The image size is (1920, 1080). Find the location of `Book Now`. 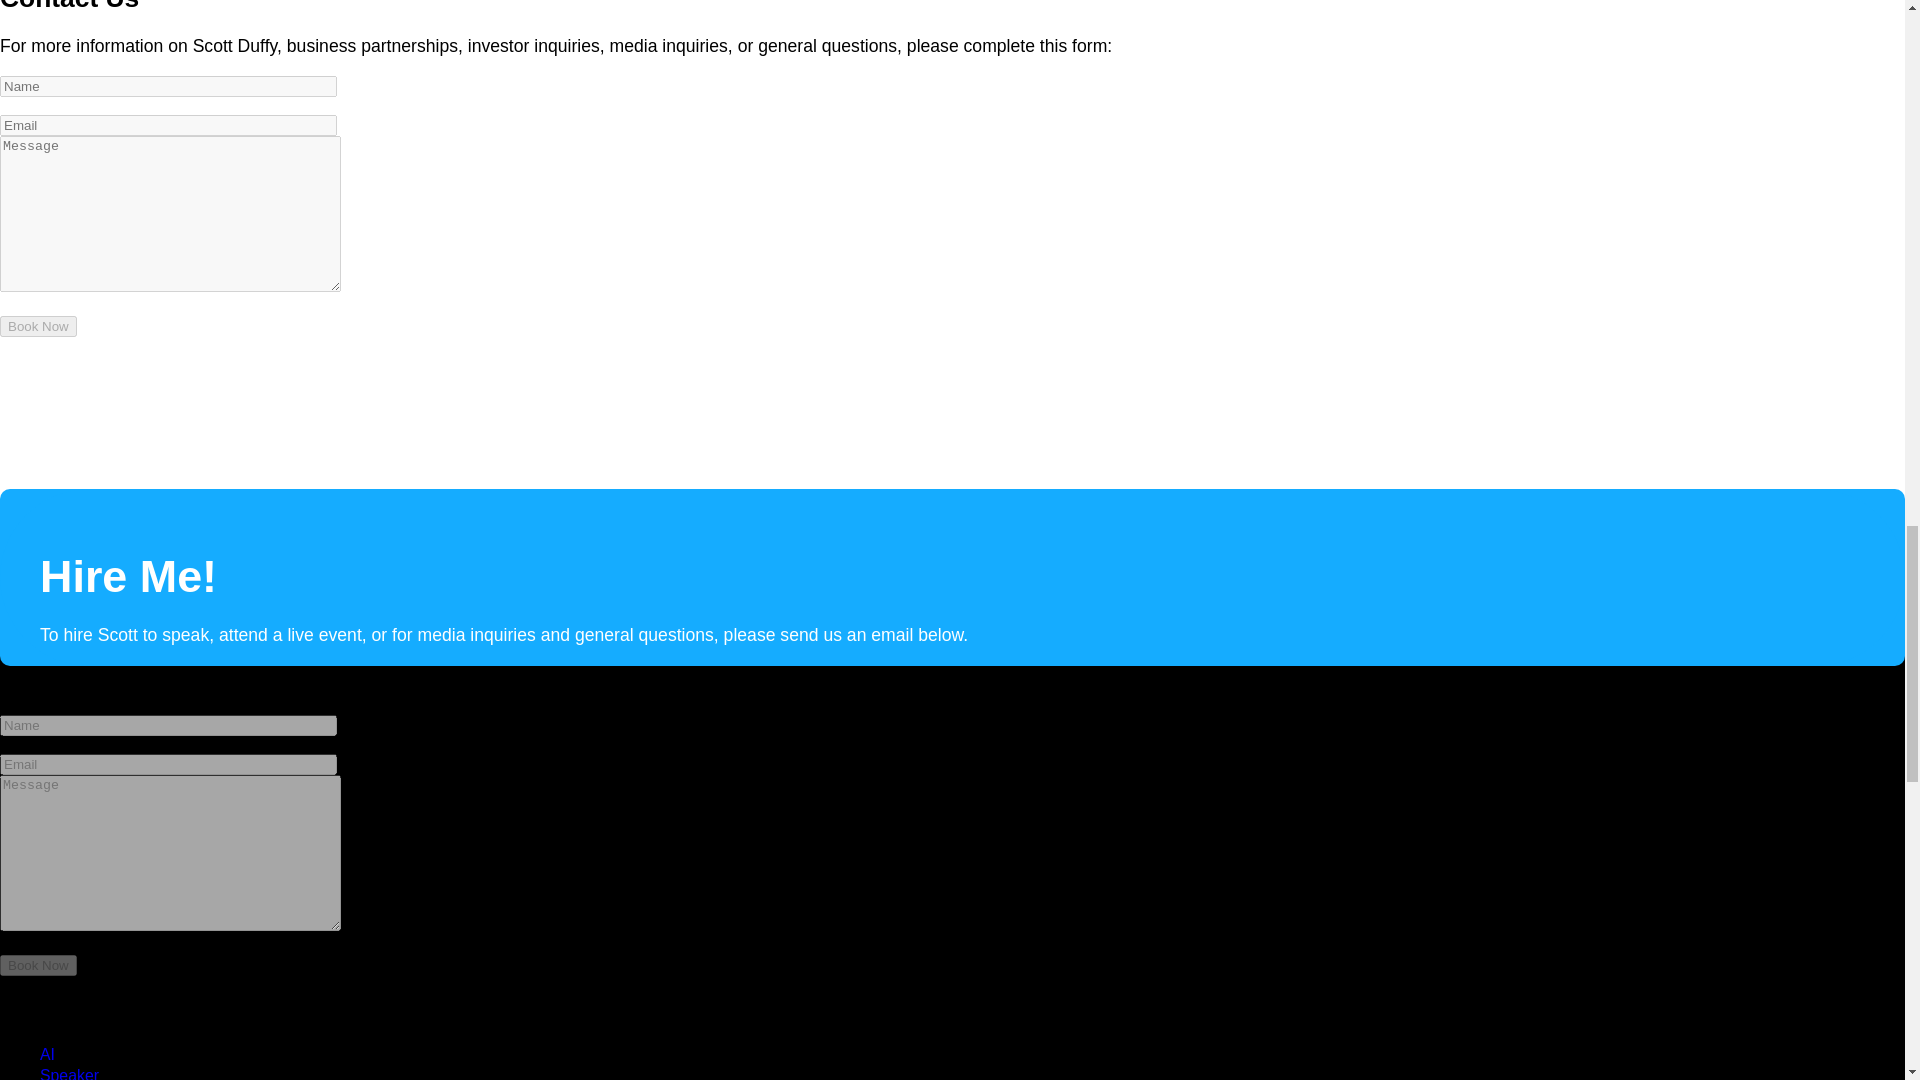

Book Now is located at coordinates (38, 326).